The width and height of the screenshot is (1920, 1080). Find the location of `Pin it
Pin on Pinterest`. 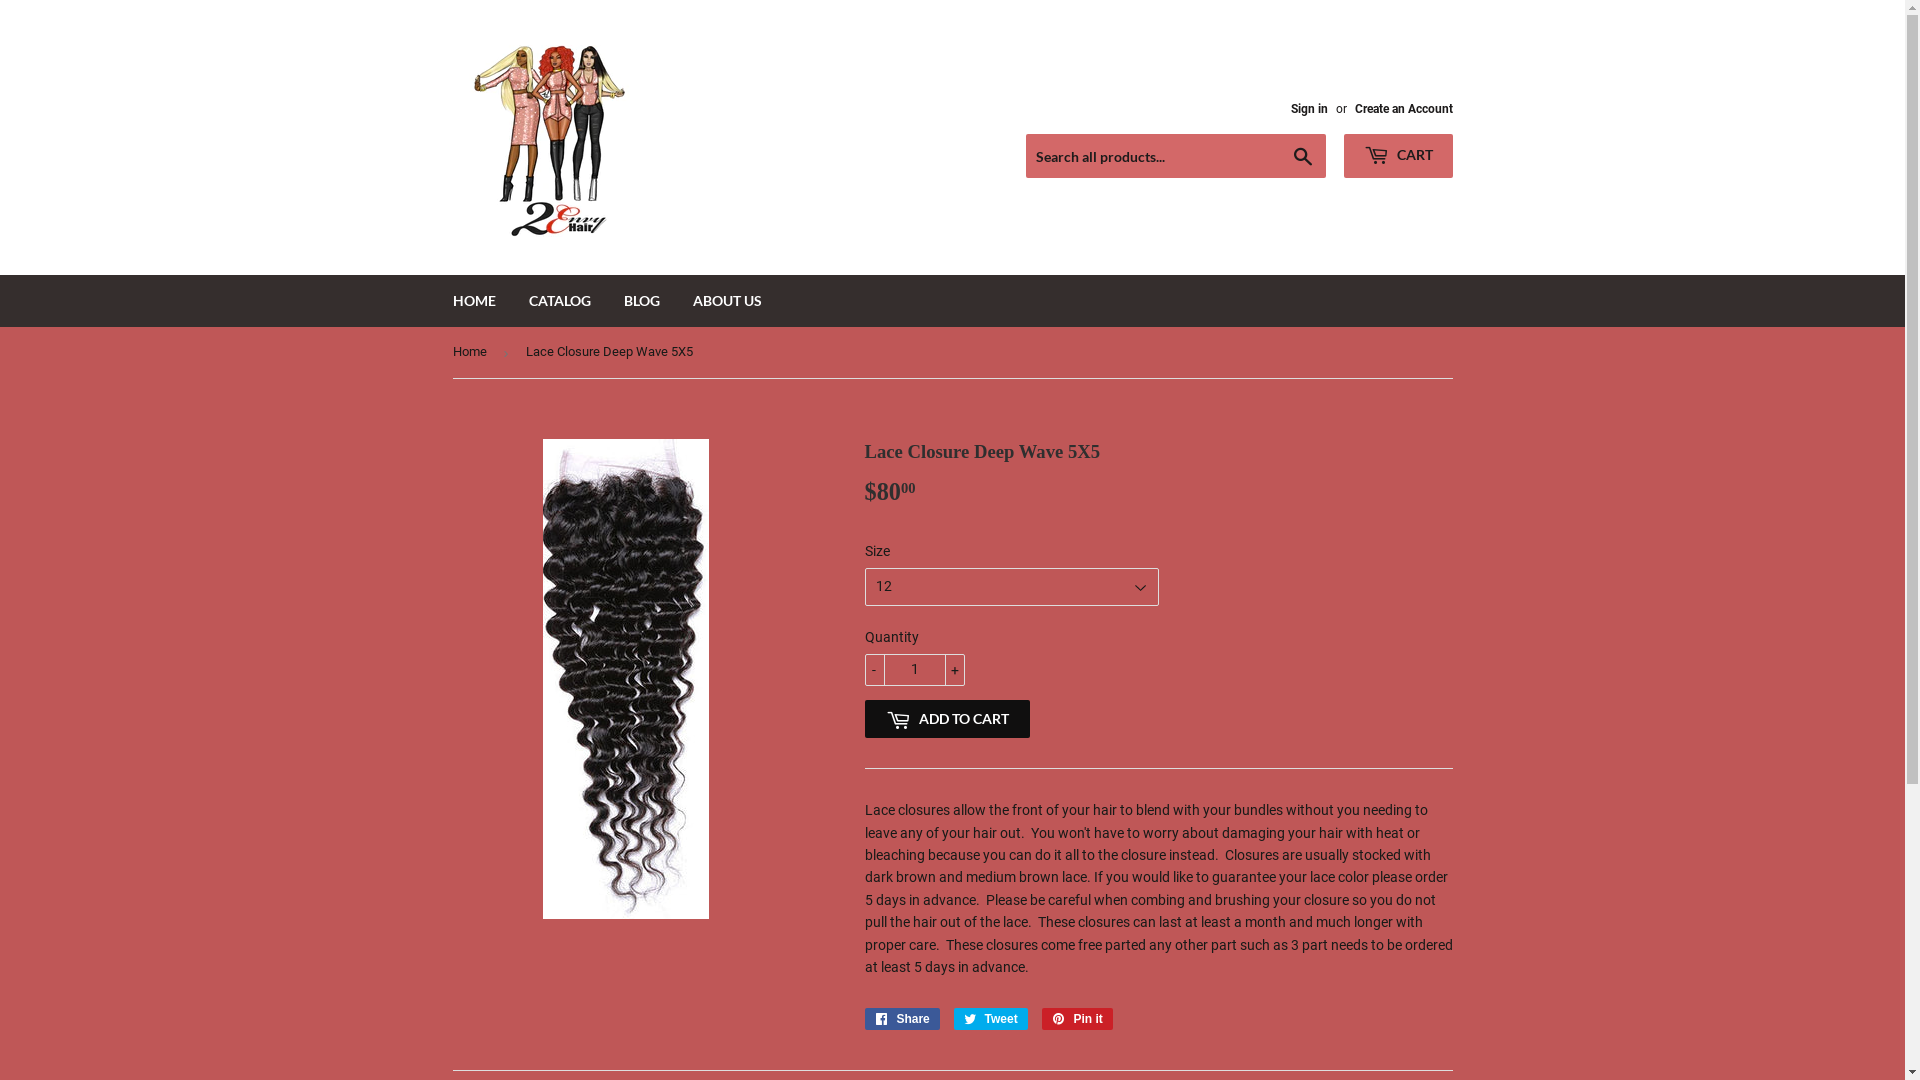

Pin it
Pin on Pinterest is located at coordinates (1078, 1019).